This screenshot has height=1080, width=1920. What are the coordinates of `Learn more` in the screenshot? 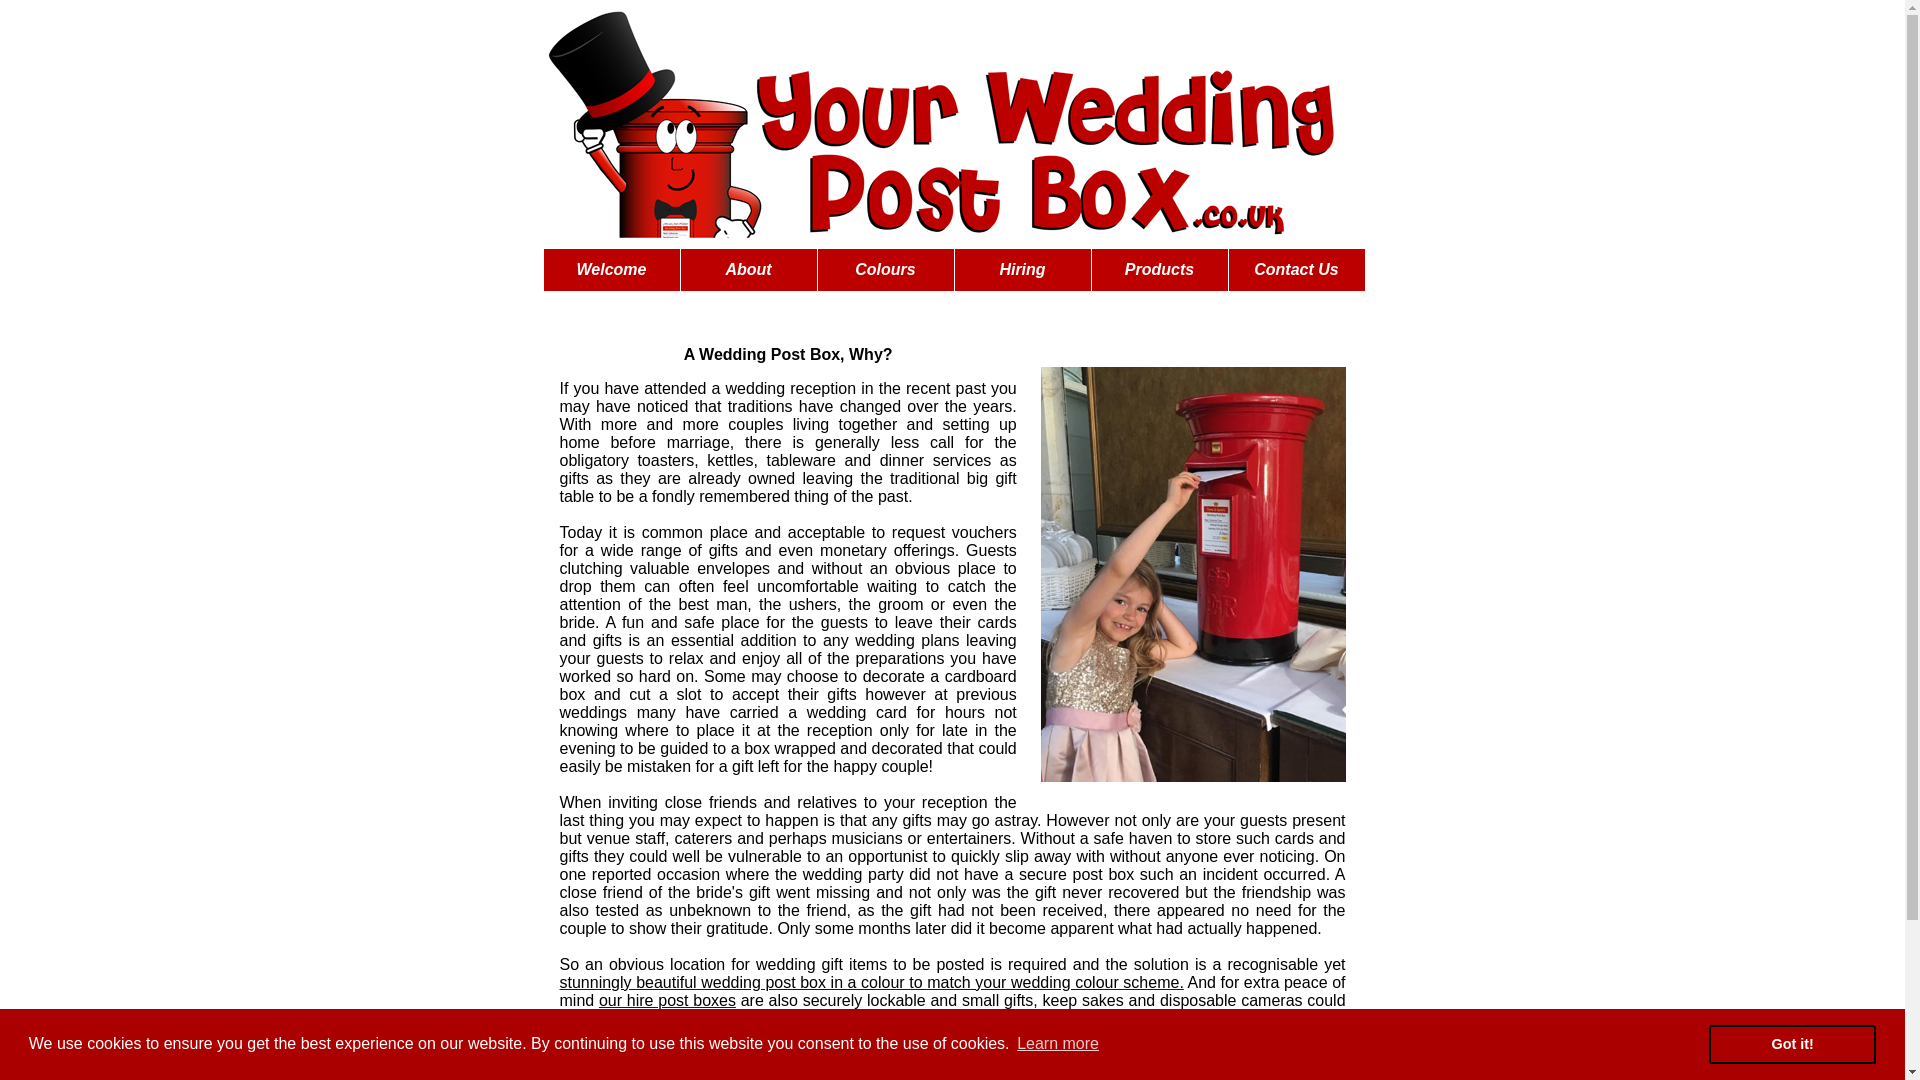 It's located at (1058, 1044).